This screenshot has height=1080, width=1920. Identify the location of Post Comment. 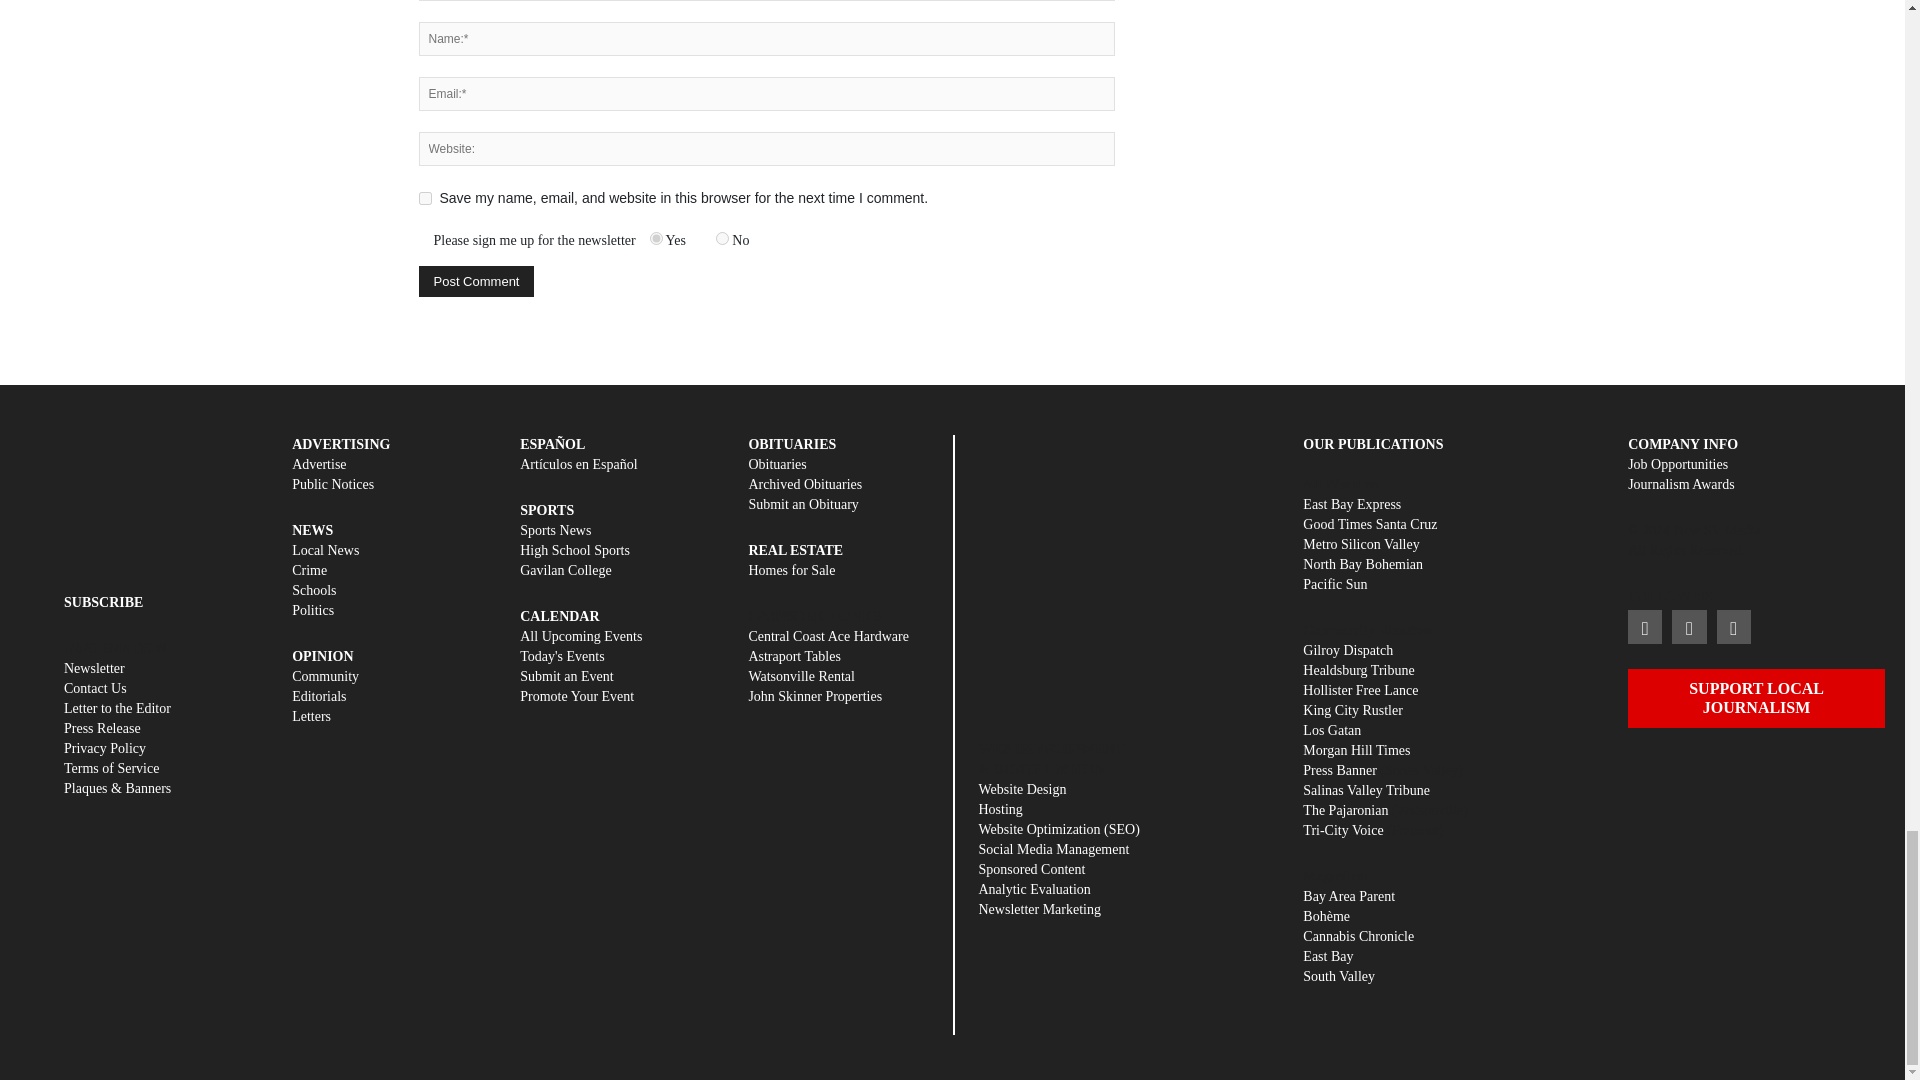
(476, 281).